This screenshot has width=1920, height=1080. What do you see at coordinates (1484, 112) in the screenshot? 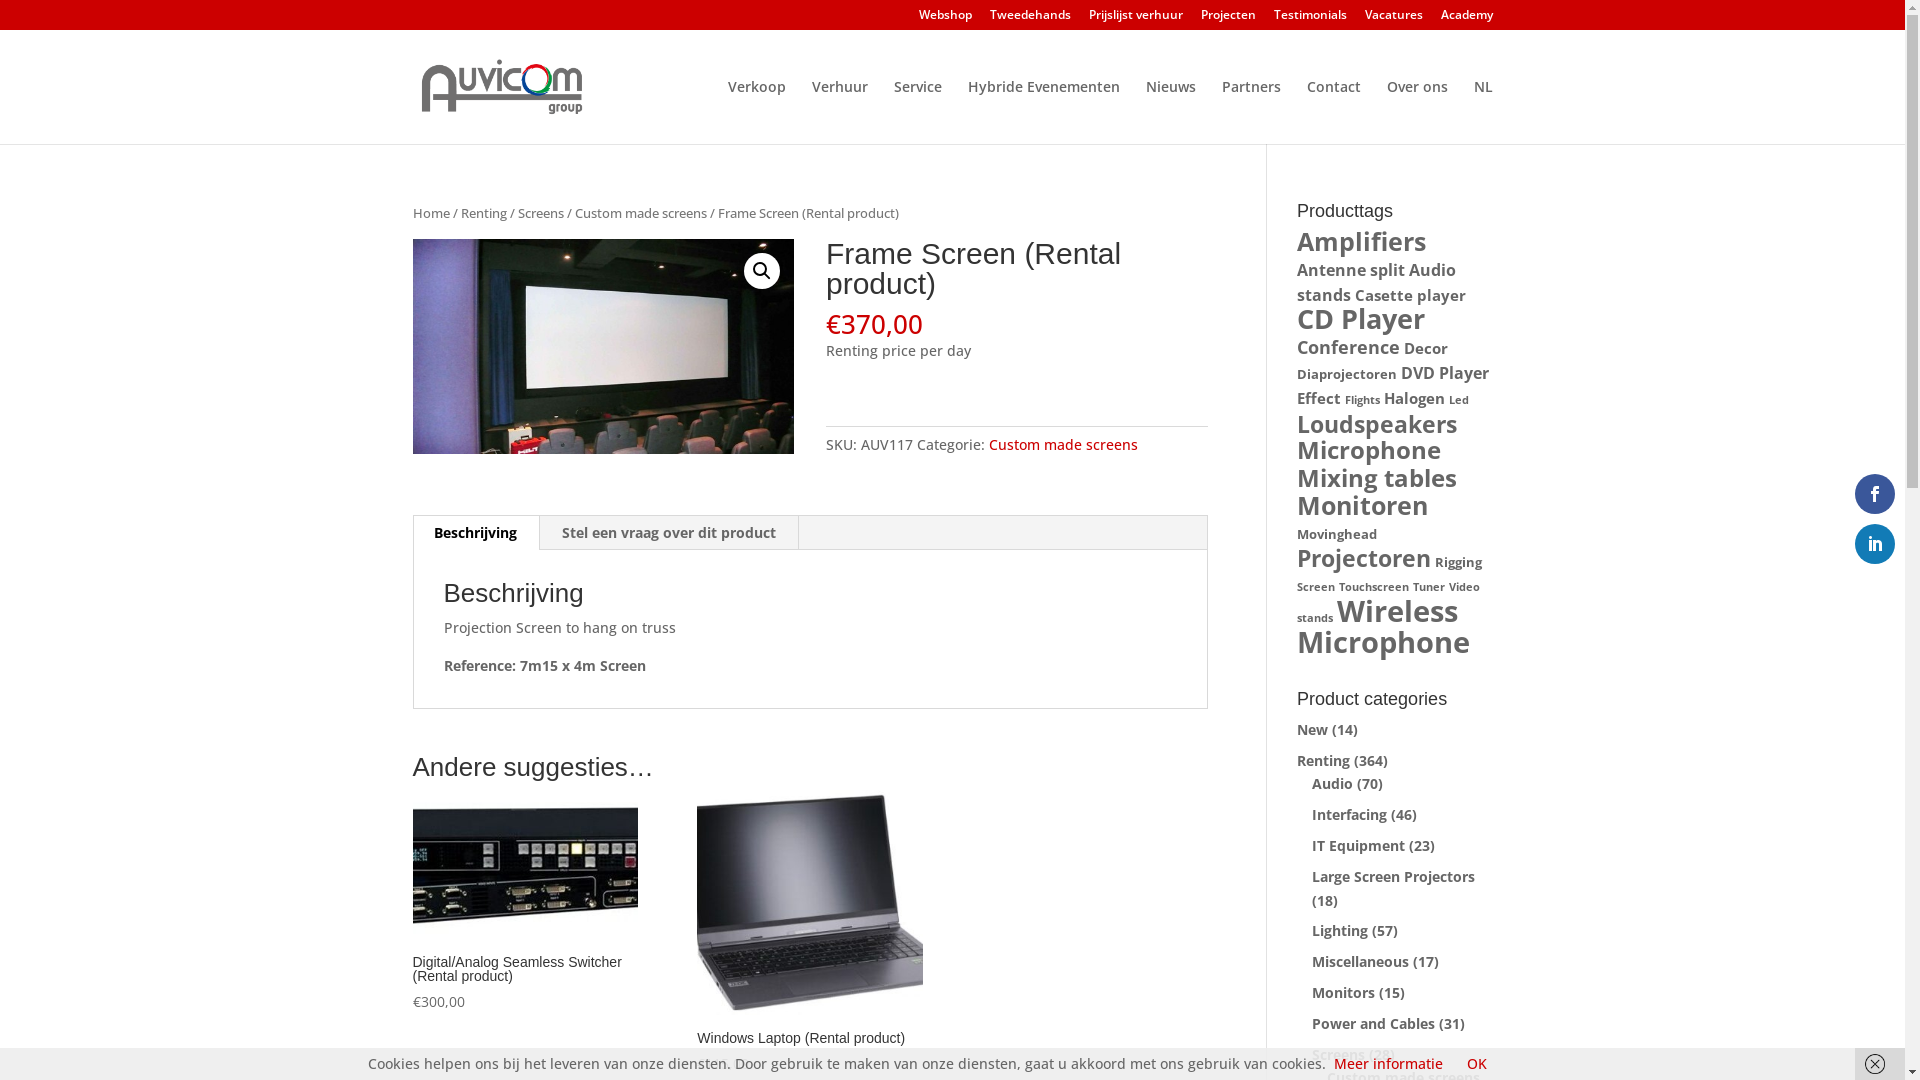
I see `NL` at bounding box center [1484, 112].